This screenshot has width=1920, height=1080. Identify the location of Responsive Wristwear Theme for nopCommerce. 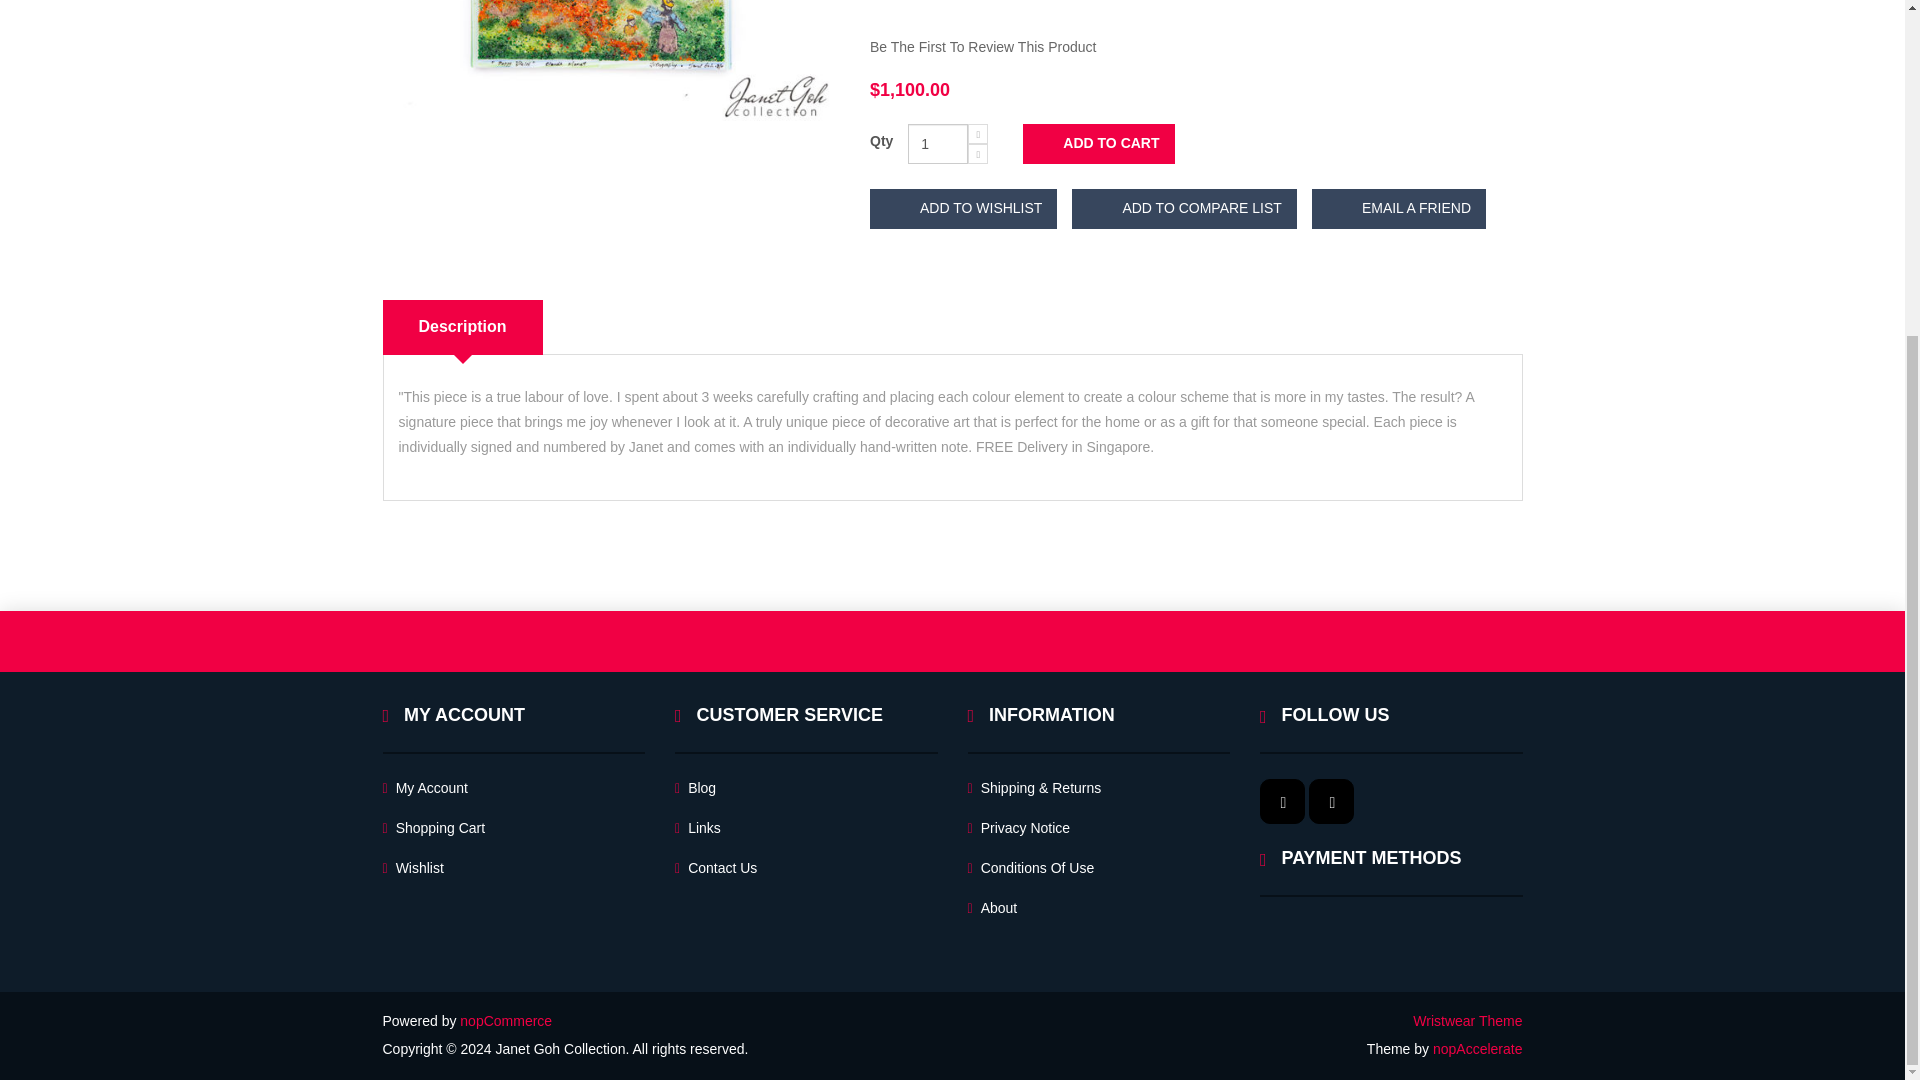
(1468, 1021).